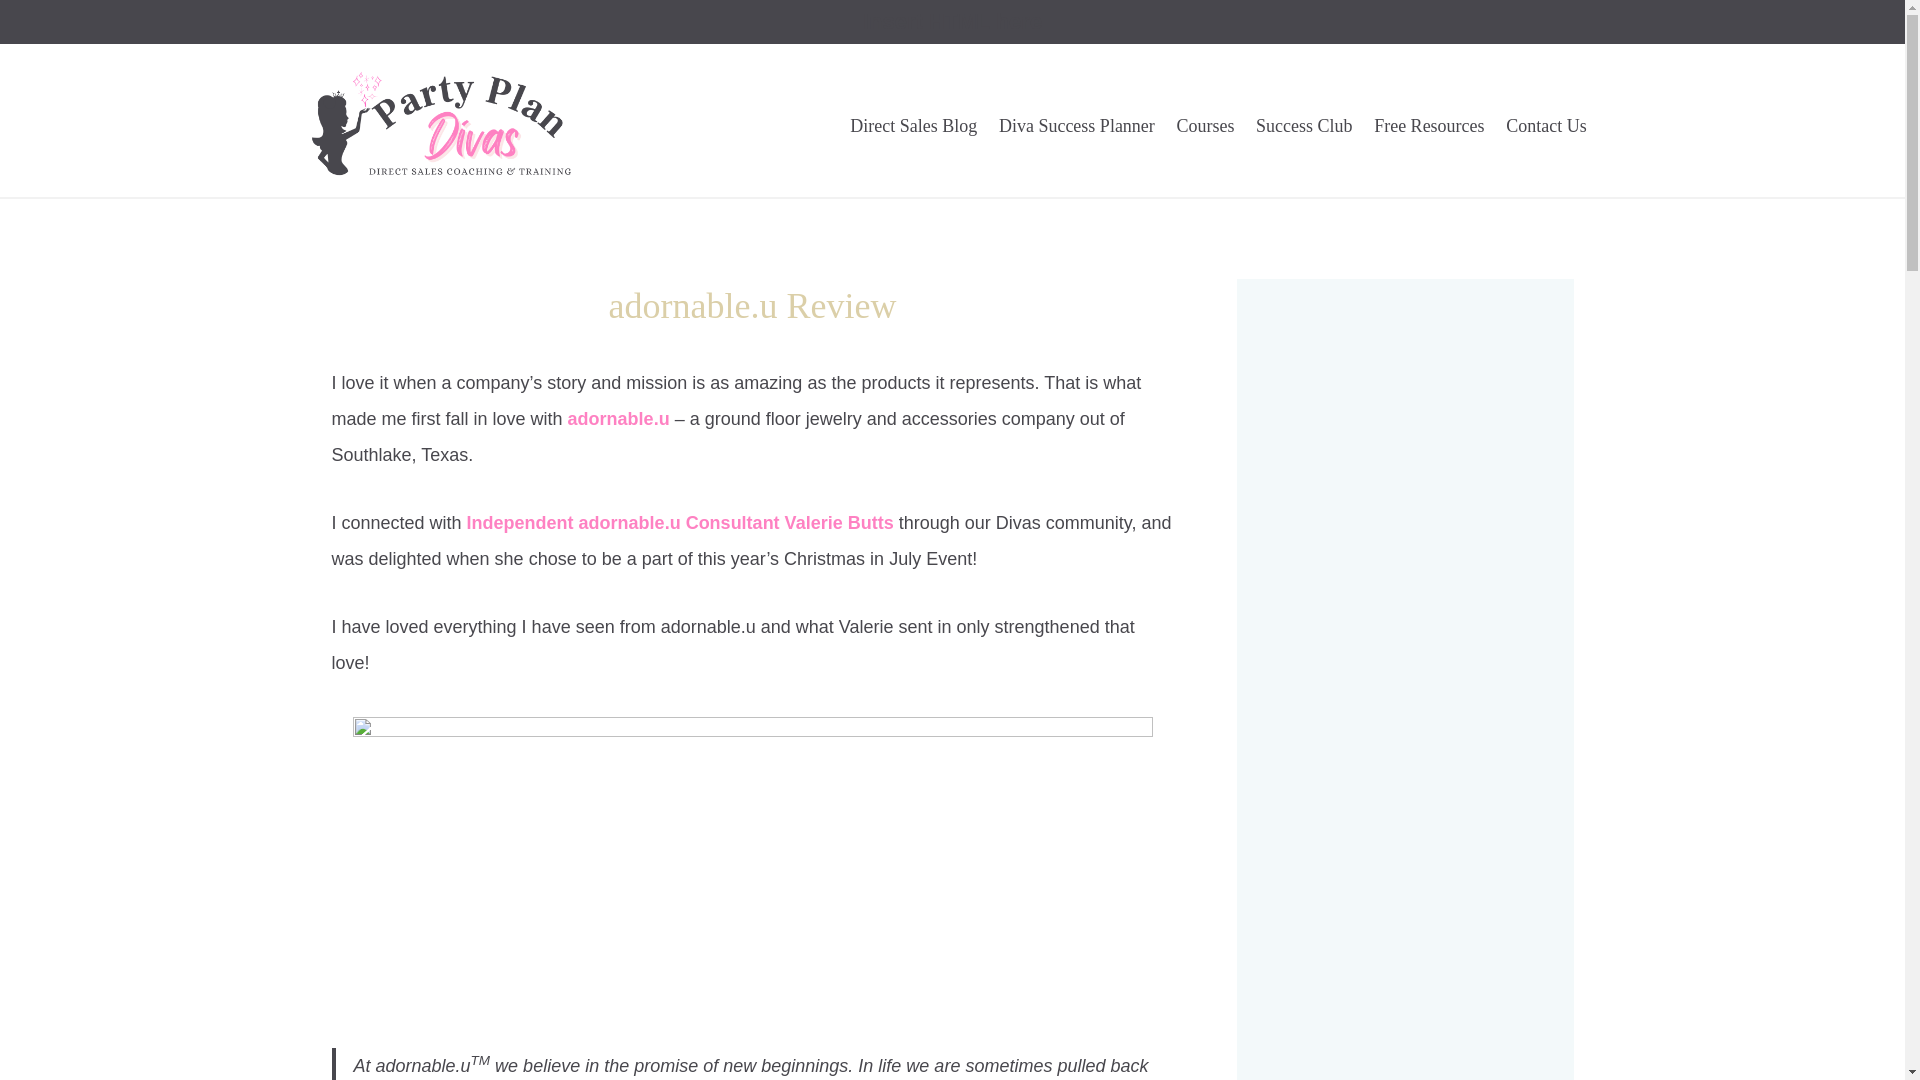 Image resolution: width=1920 pixels, height=1080 pixels. Describe the element at coordinates (1304, 126) in the screenshot. I see `Success Club` at that location.